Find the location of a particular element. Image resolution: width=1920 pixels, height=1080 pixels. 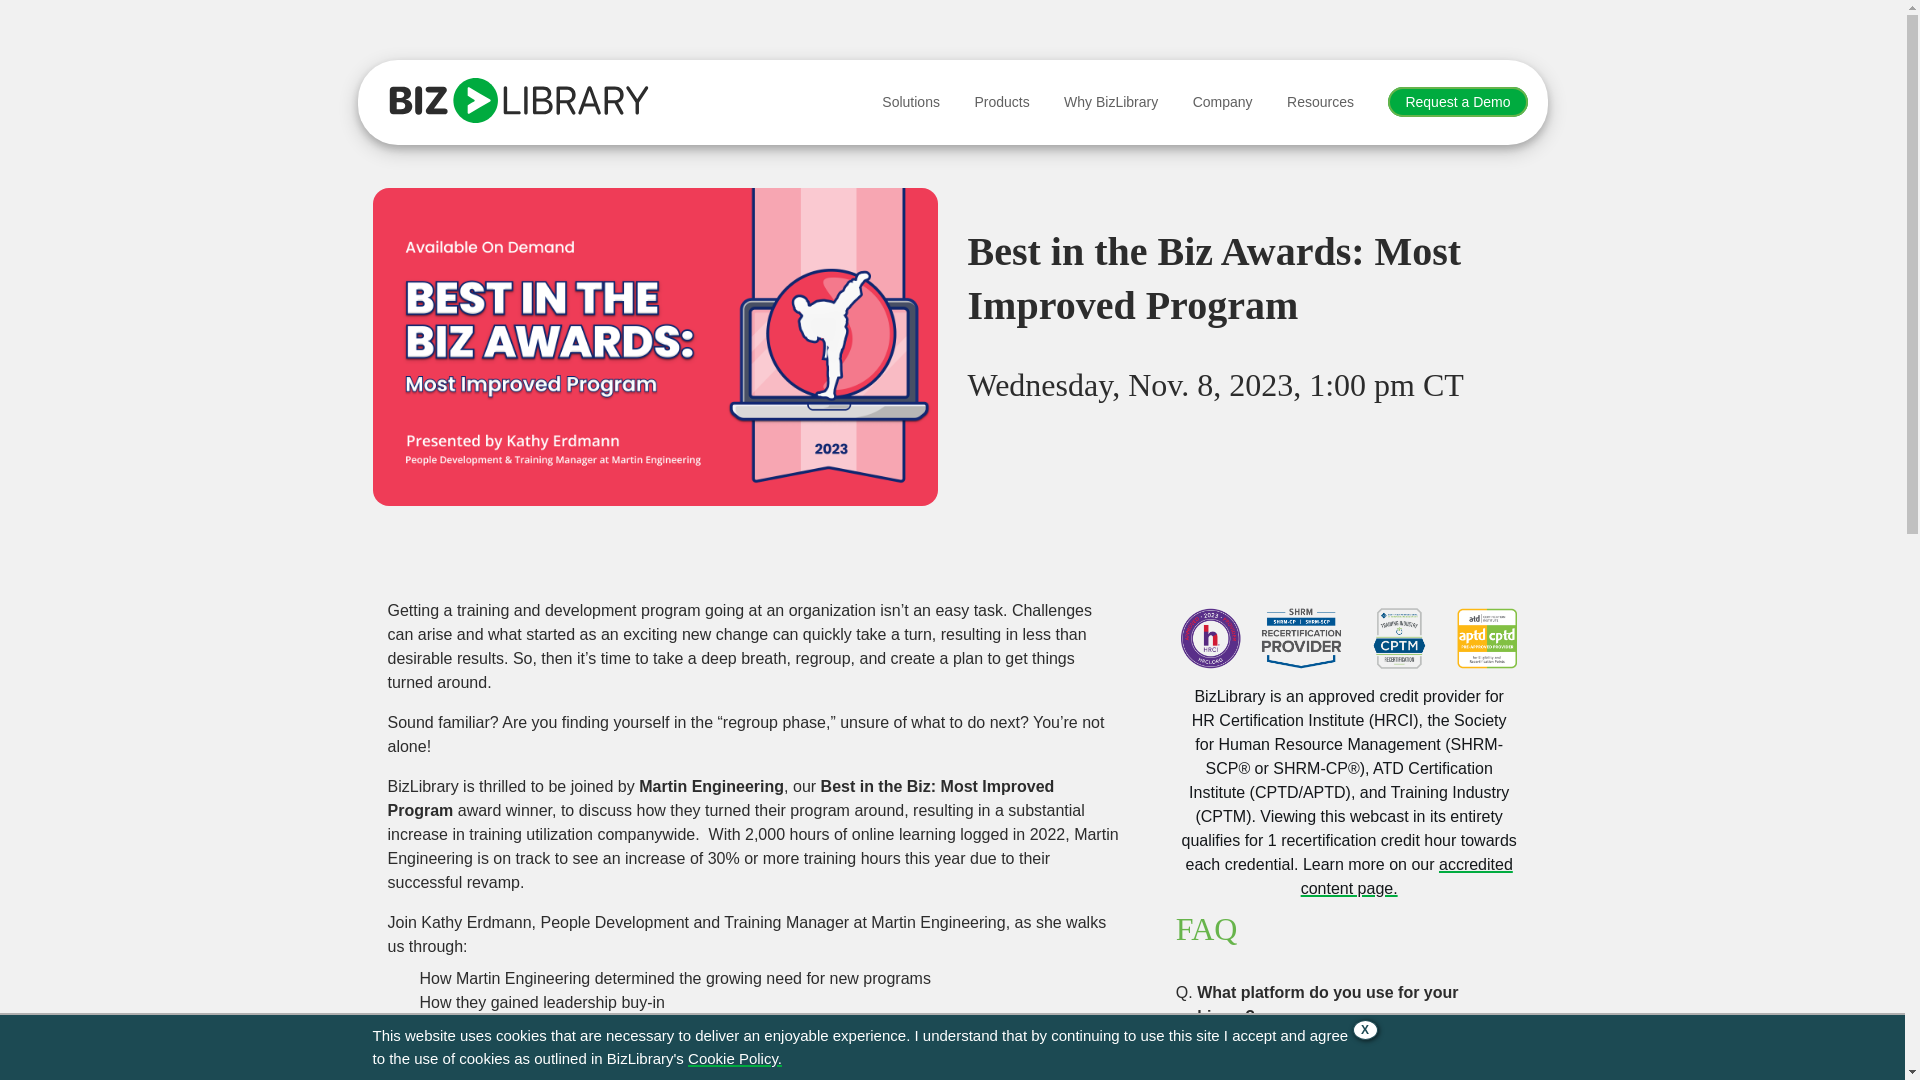

Why BizLibrary is located at coordinates (1111, 102).